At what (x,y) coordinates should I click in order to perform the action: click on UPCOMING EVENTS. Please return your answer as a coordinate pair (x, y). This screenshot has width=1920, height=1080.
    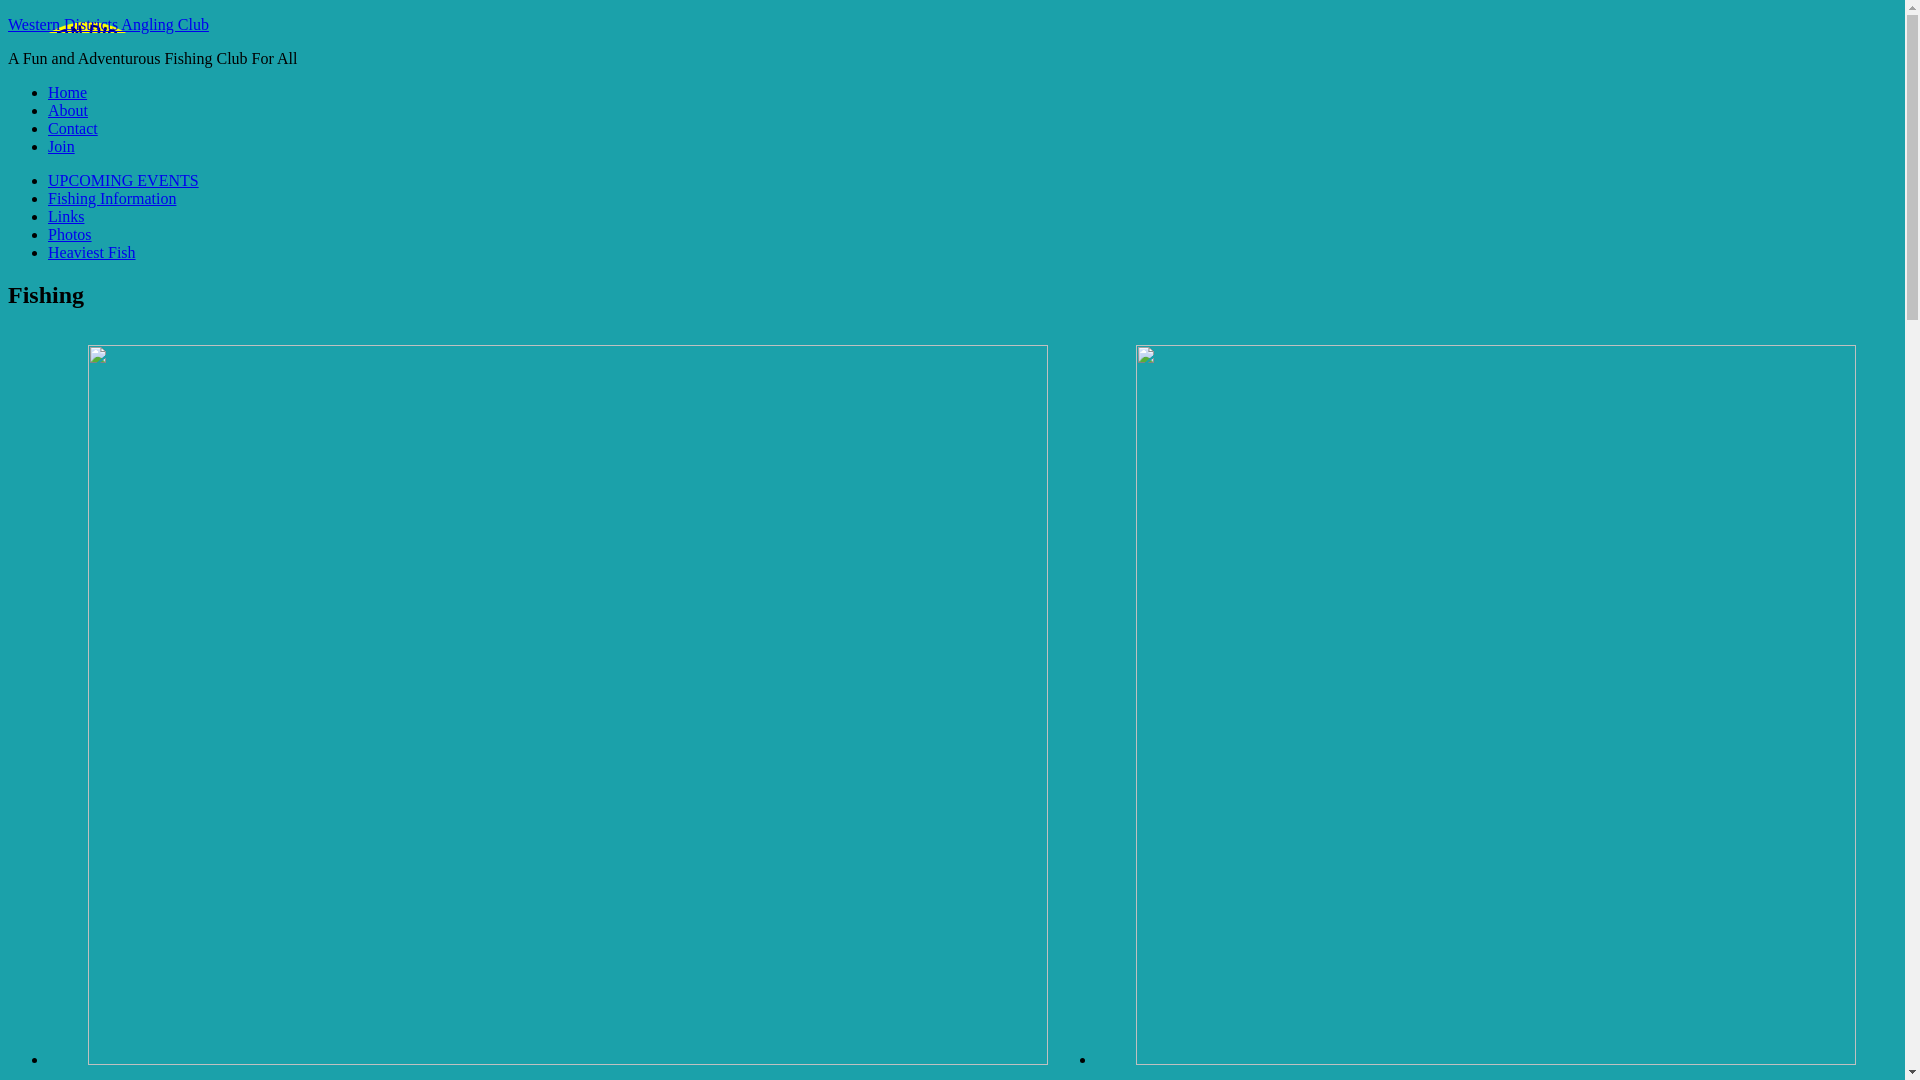
    Looking at the image, I should click on (124, 180).